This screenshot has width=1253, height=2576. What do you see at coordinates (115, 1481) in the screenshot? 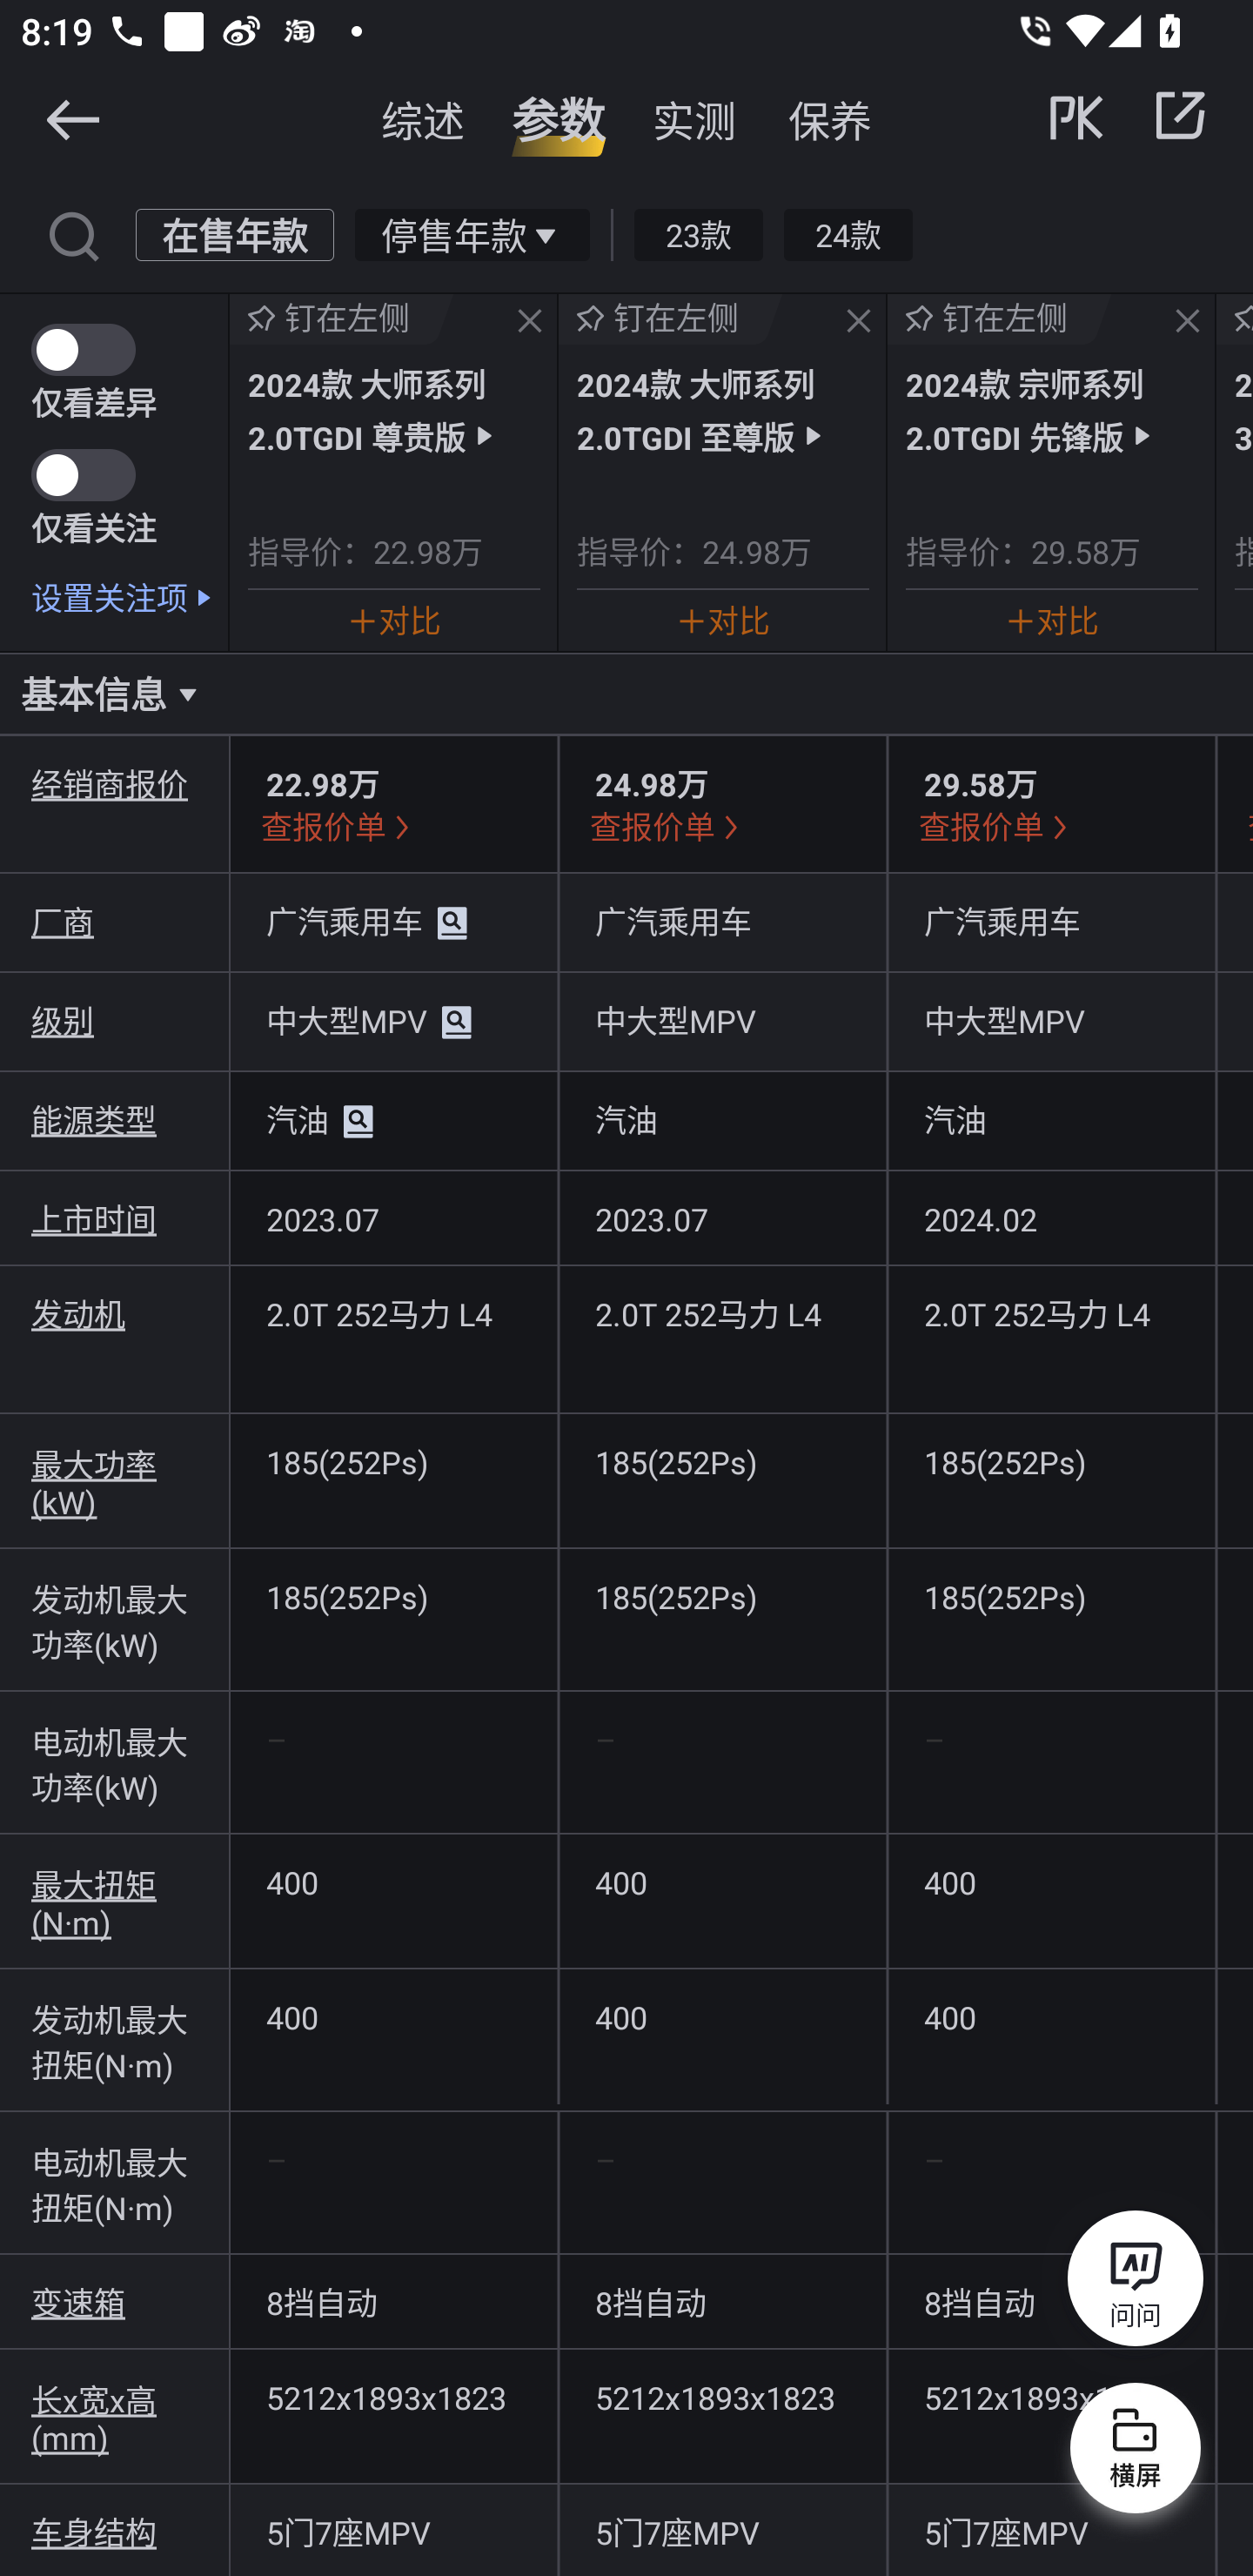
I see `最大功率(kW)` at bounding box center [115, 1481].